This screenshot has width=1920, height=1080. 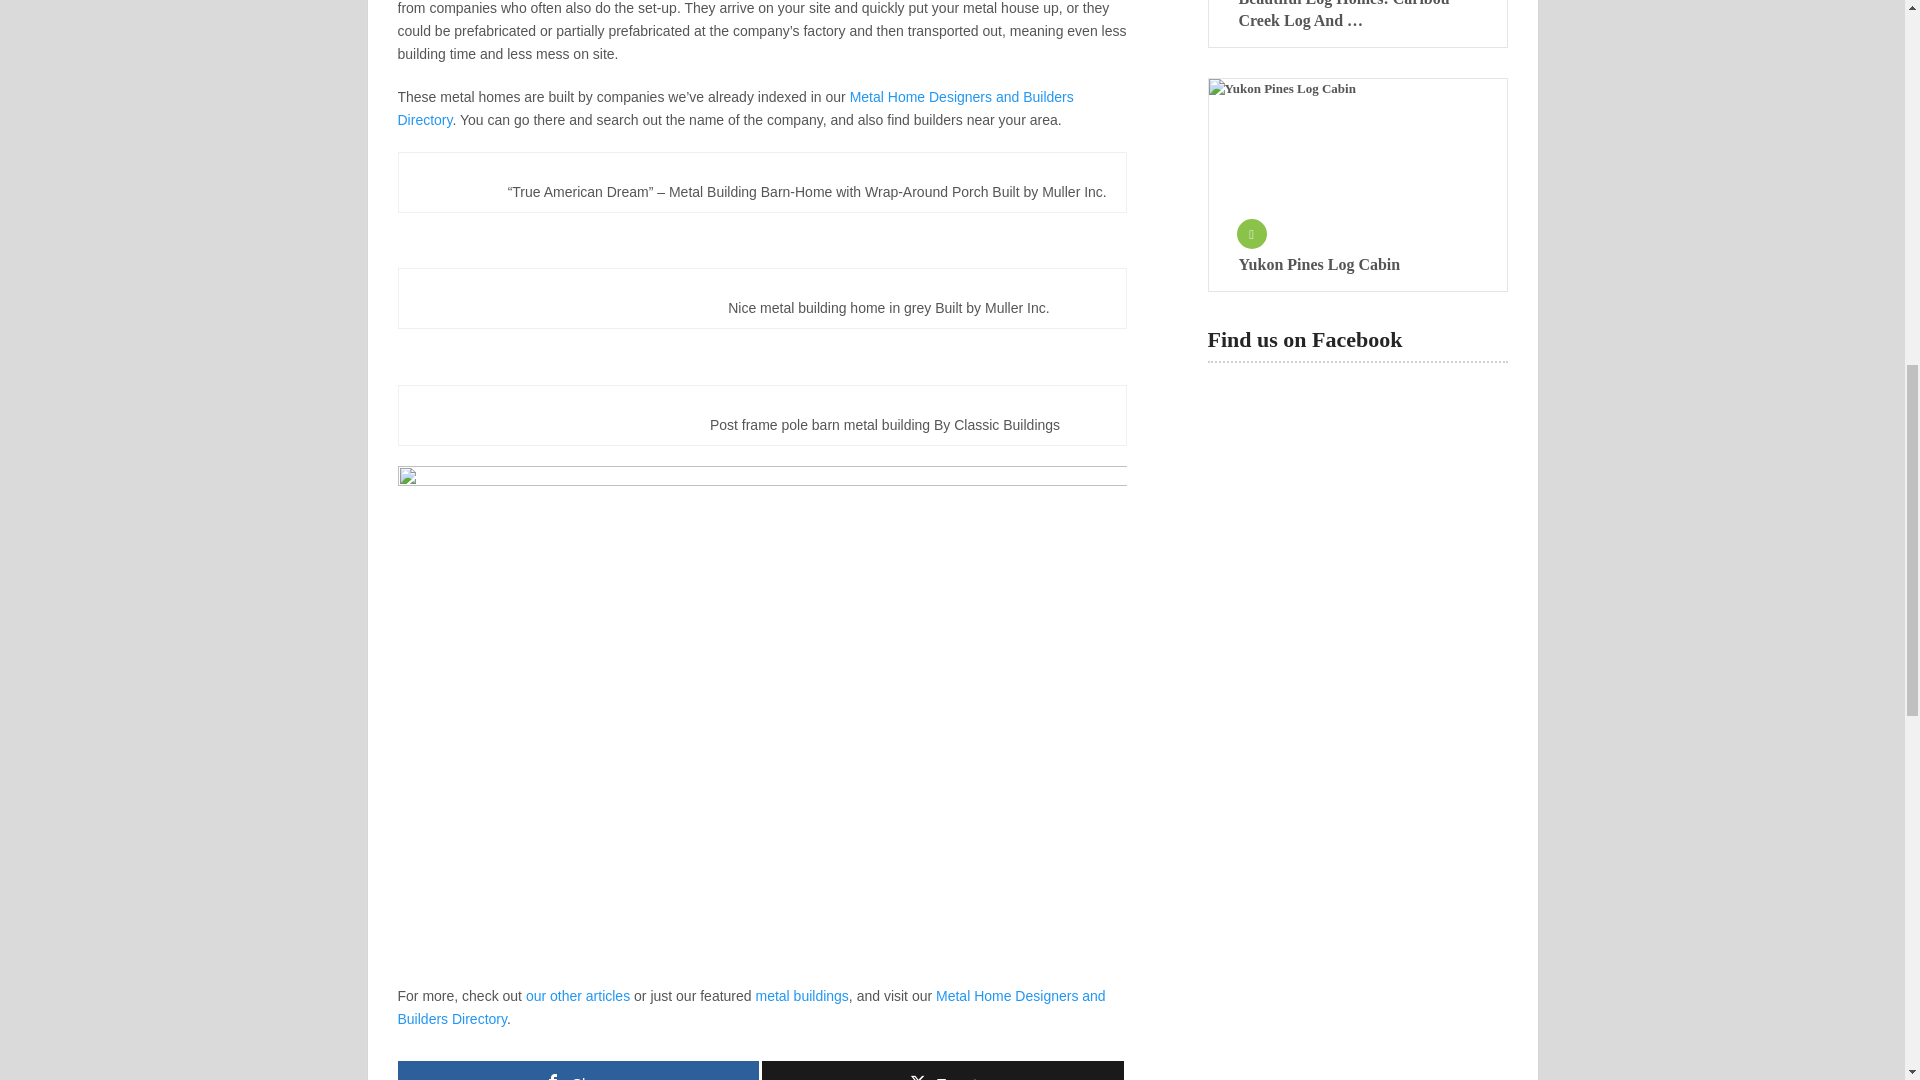 I want to click on Share, so click(x=578, y=1070).